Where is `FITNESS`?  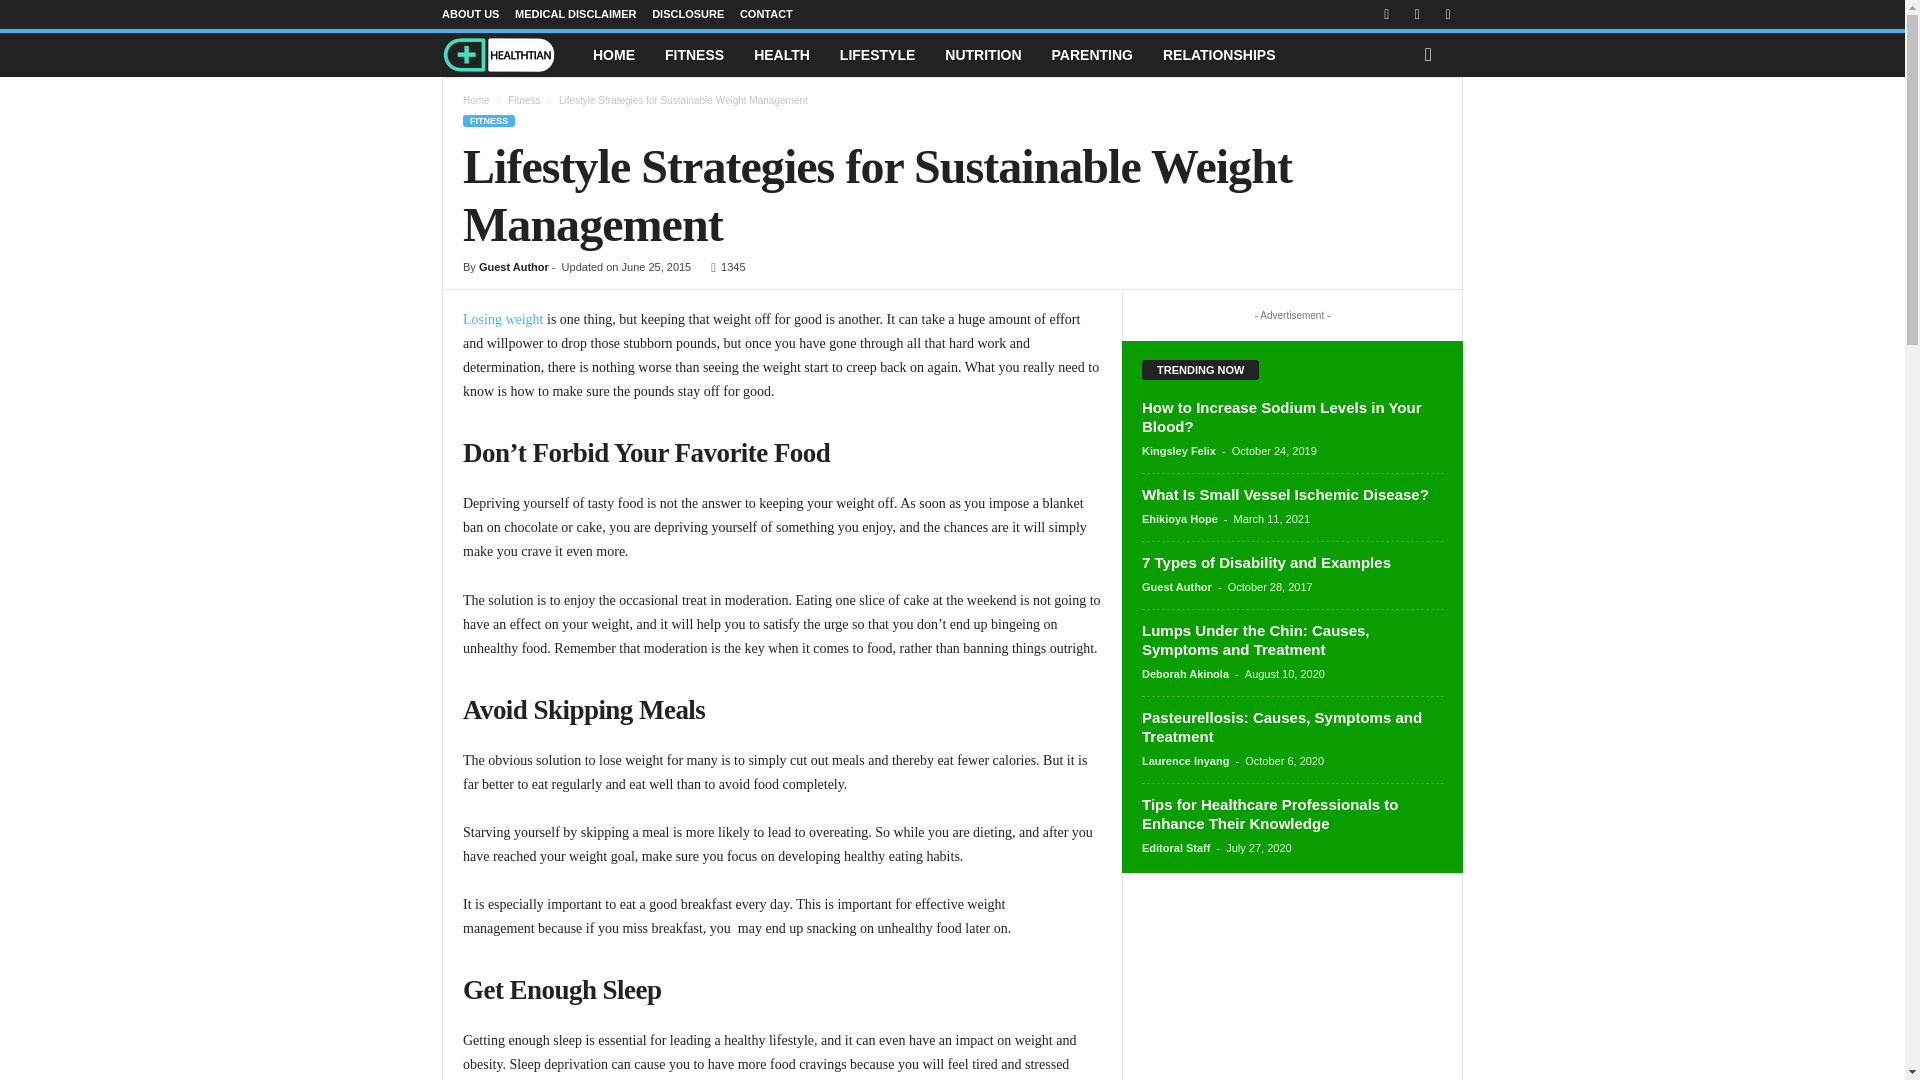 FITNESS is located at coordinates (694, 54).